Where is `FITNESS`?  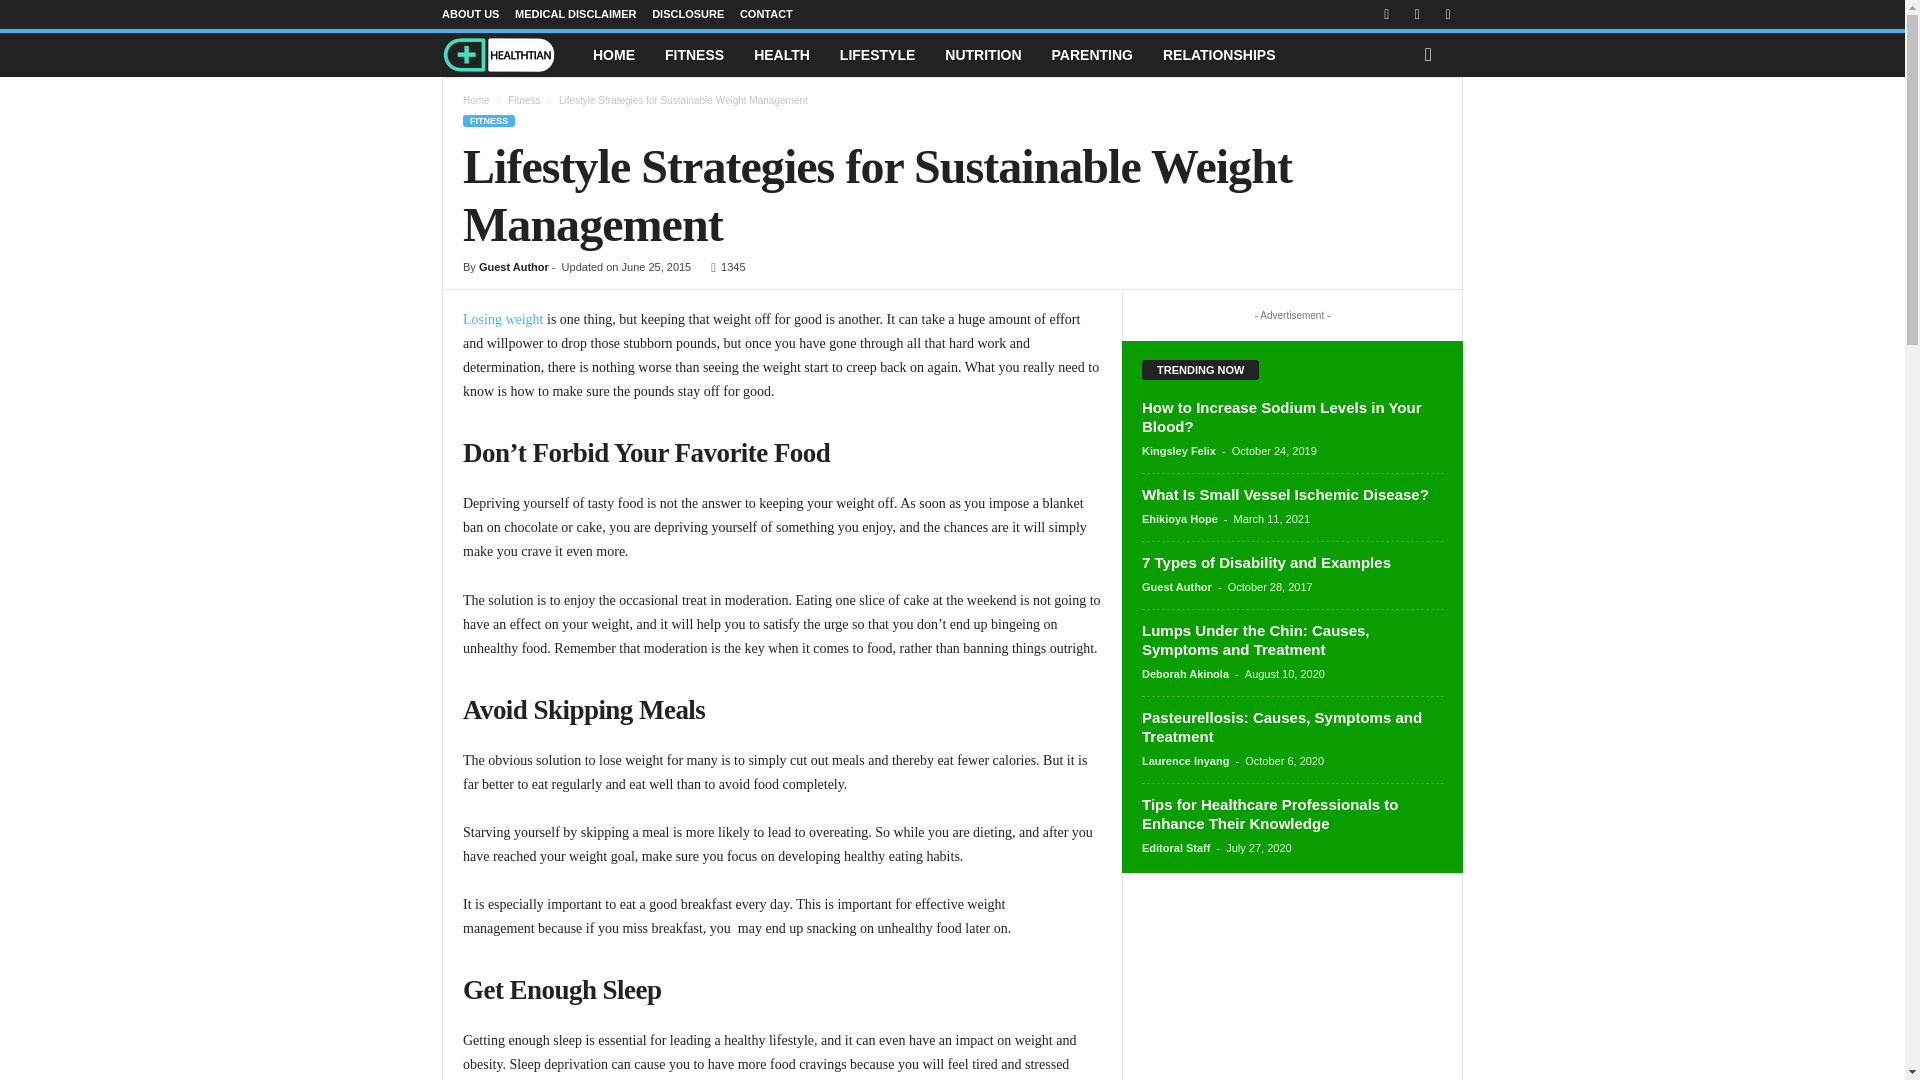 FITNESS is located at coordinates (694, 54).